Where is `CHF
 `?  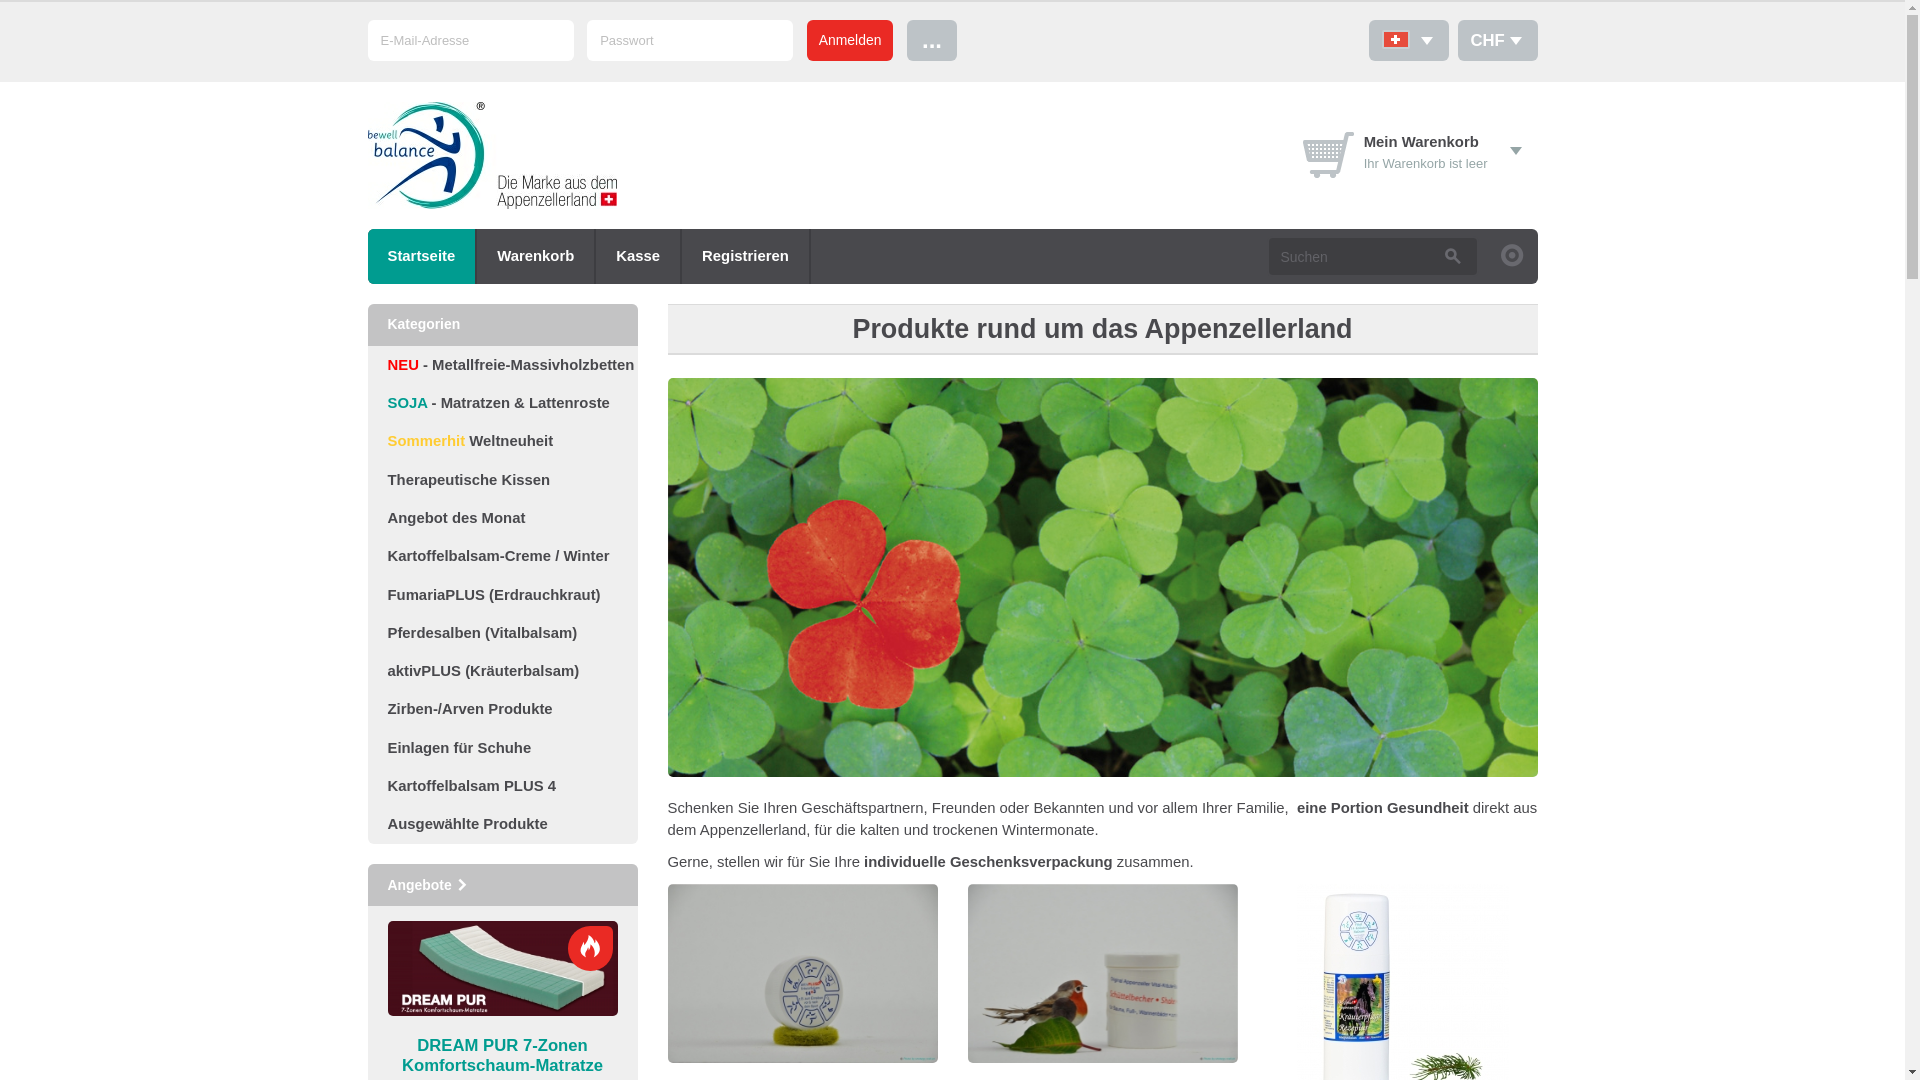 CHF
  is located at coordinates (1498, 40).